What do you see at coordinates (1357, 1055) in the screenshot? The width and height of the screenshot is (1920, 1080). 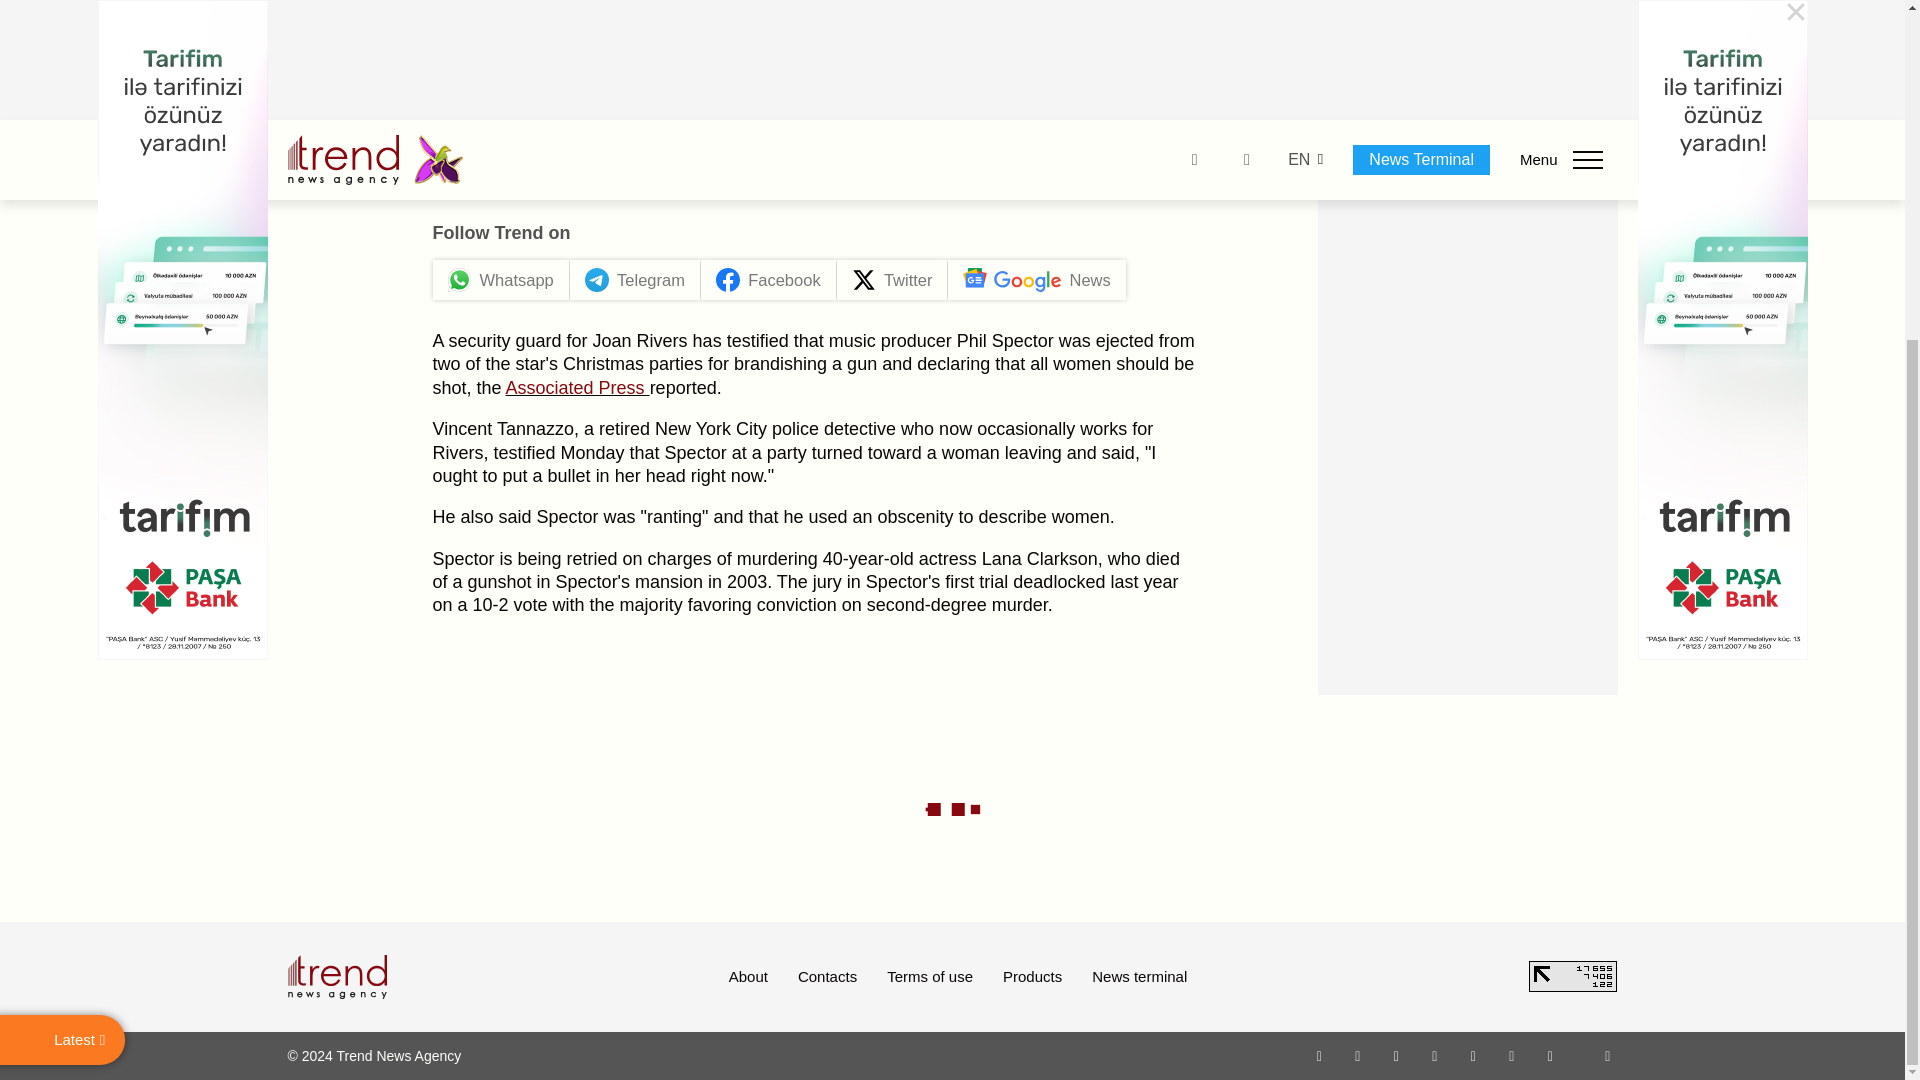 I see `Facebook` at bounding box center [1357, 1055].